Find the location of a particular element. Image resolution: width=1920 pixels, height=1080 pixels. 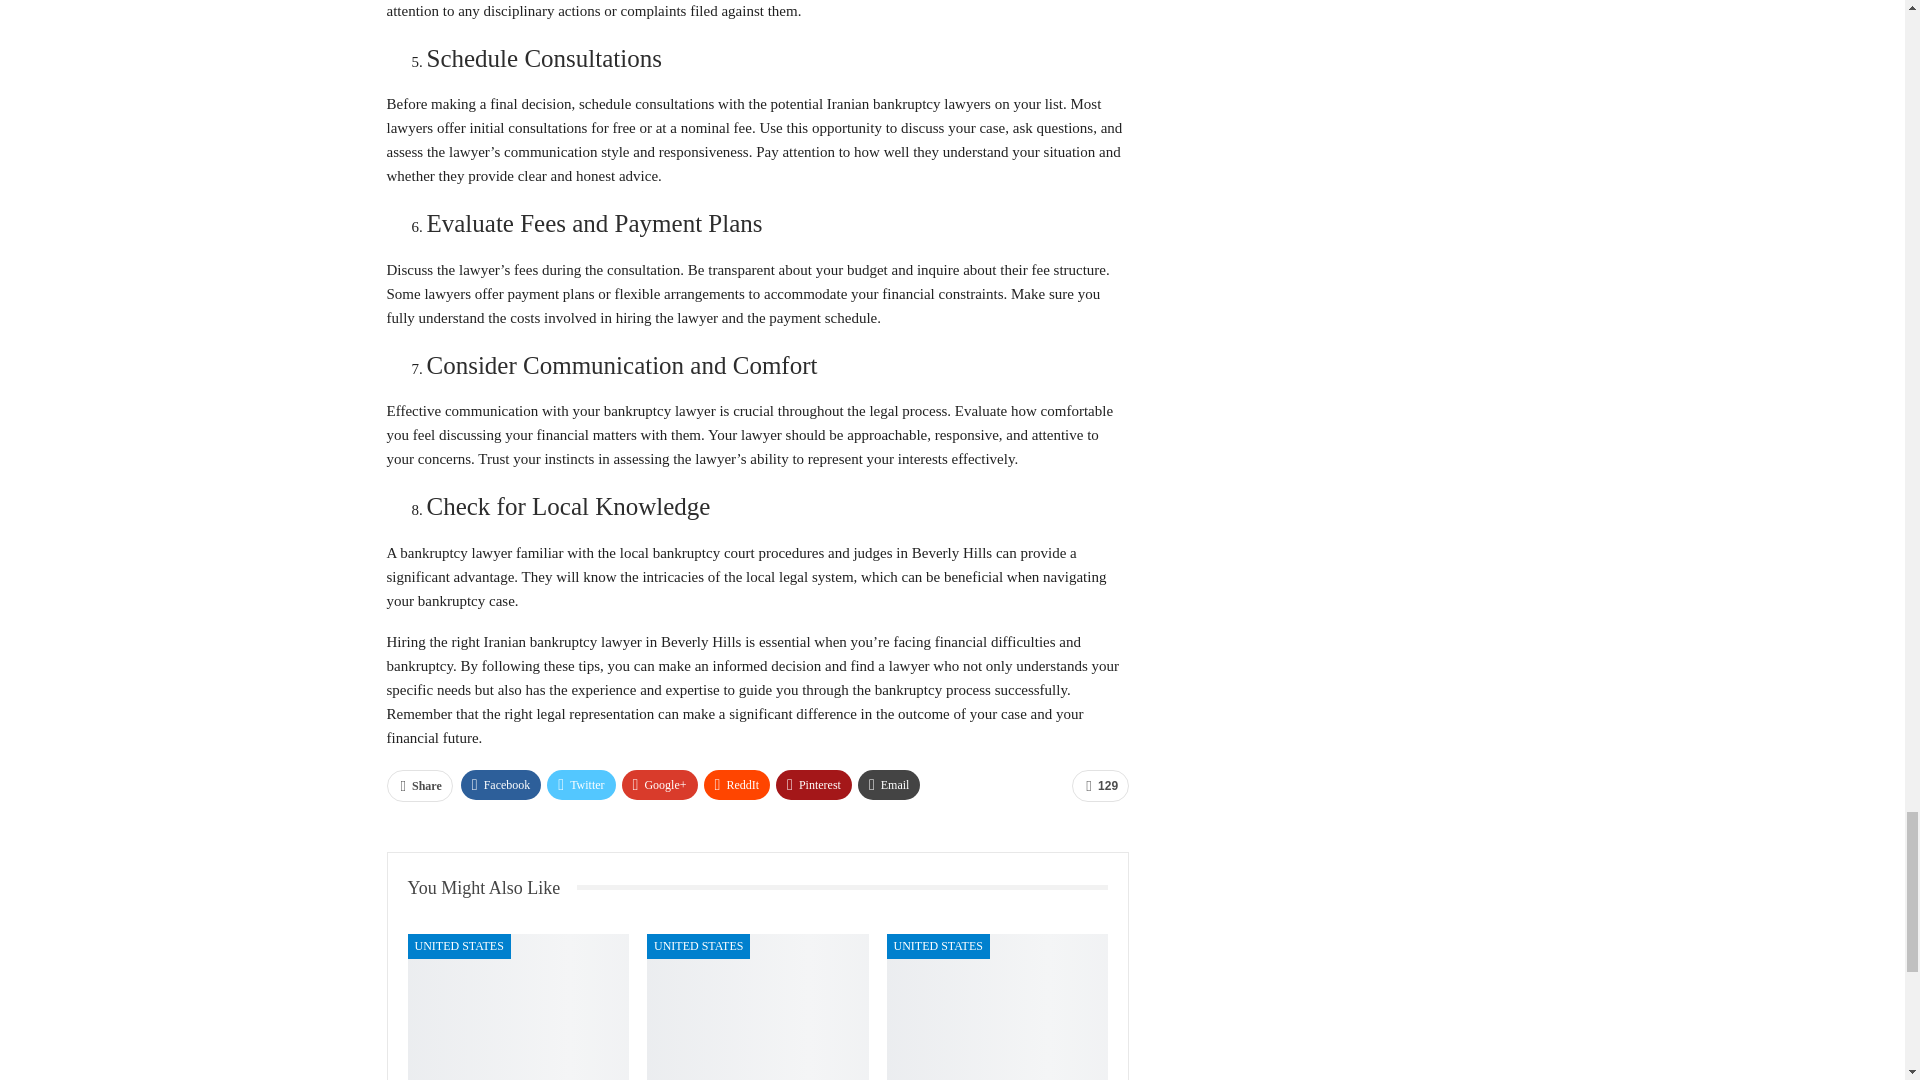

Pinterest is located at coordinates (814, 785).